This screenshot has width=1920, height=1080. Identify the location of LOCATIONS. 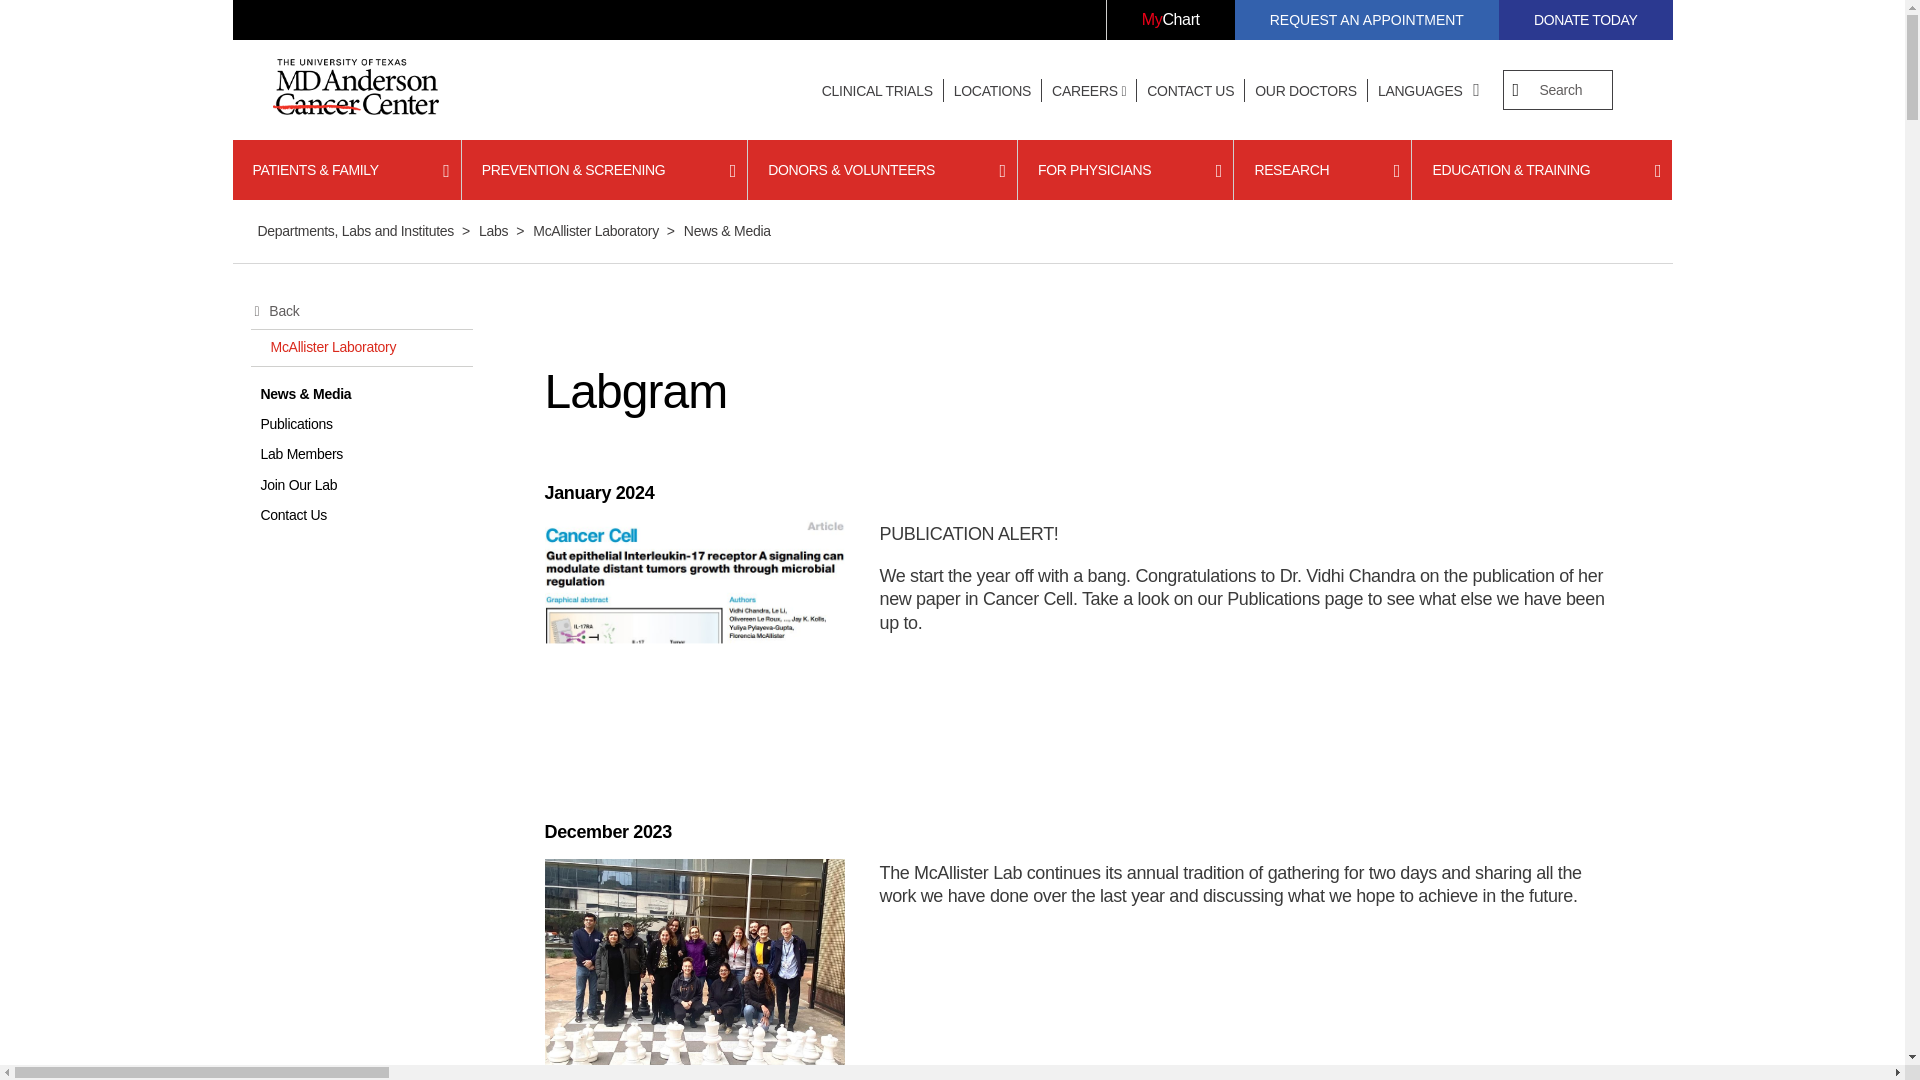
(992, 91).